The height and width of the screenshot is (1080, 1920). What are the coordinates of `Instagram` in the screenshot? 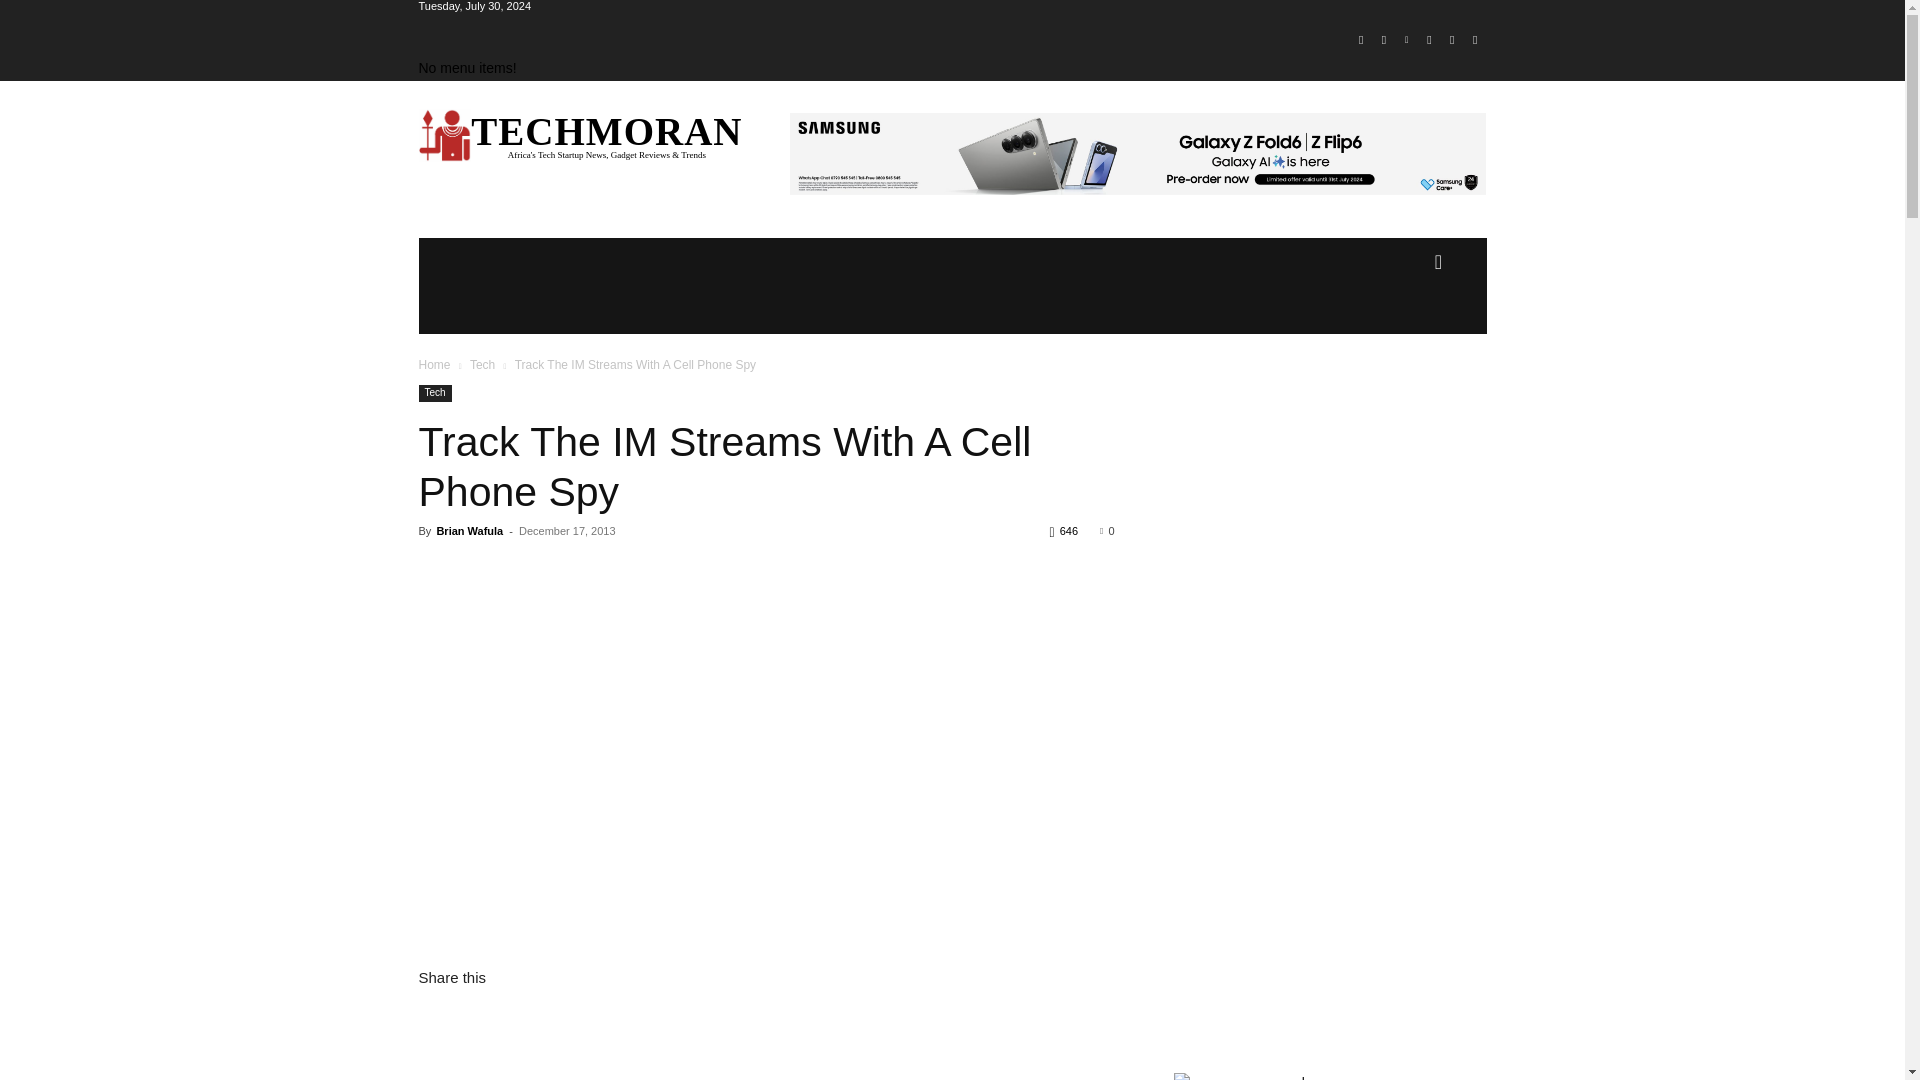 It's located at (1384, 40).